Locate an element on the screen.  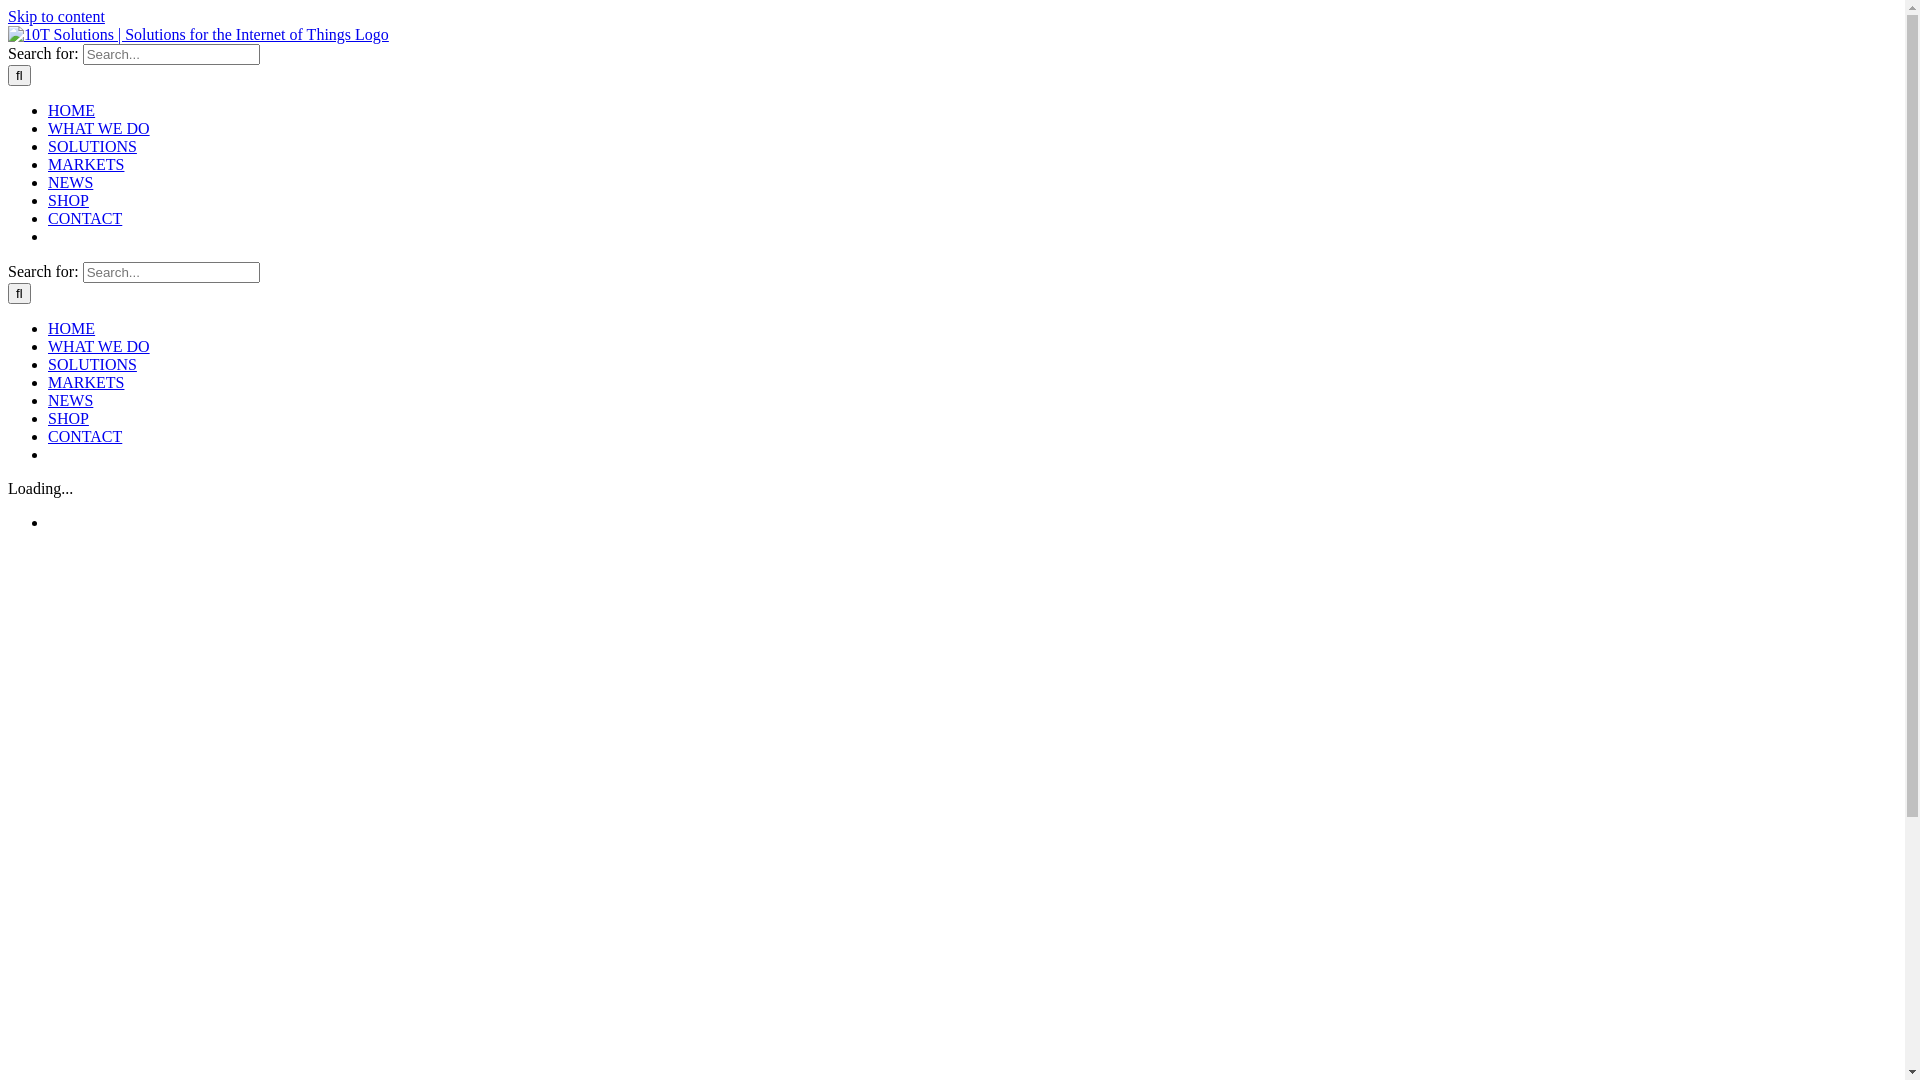
HOME is located at coordinates (72, 110).